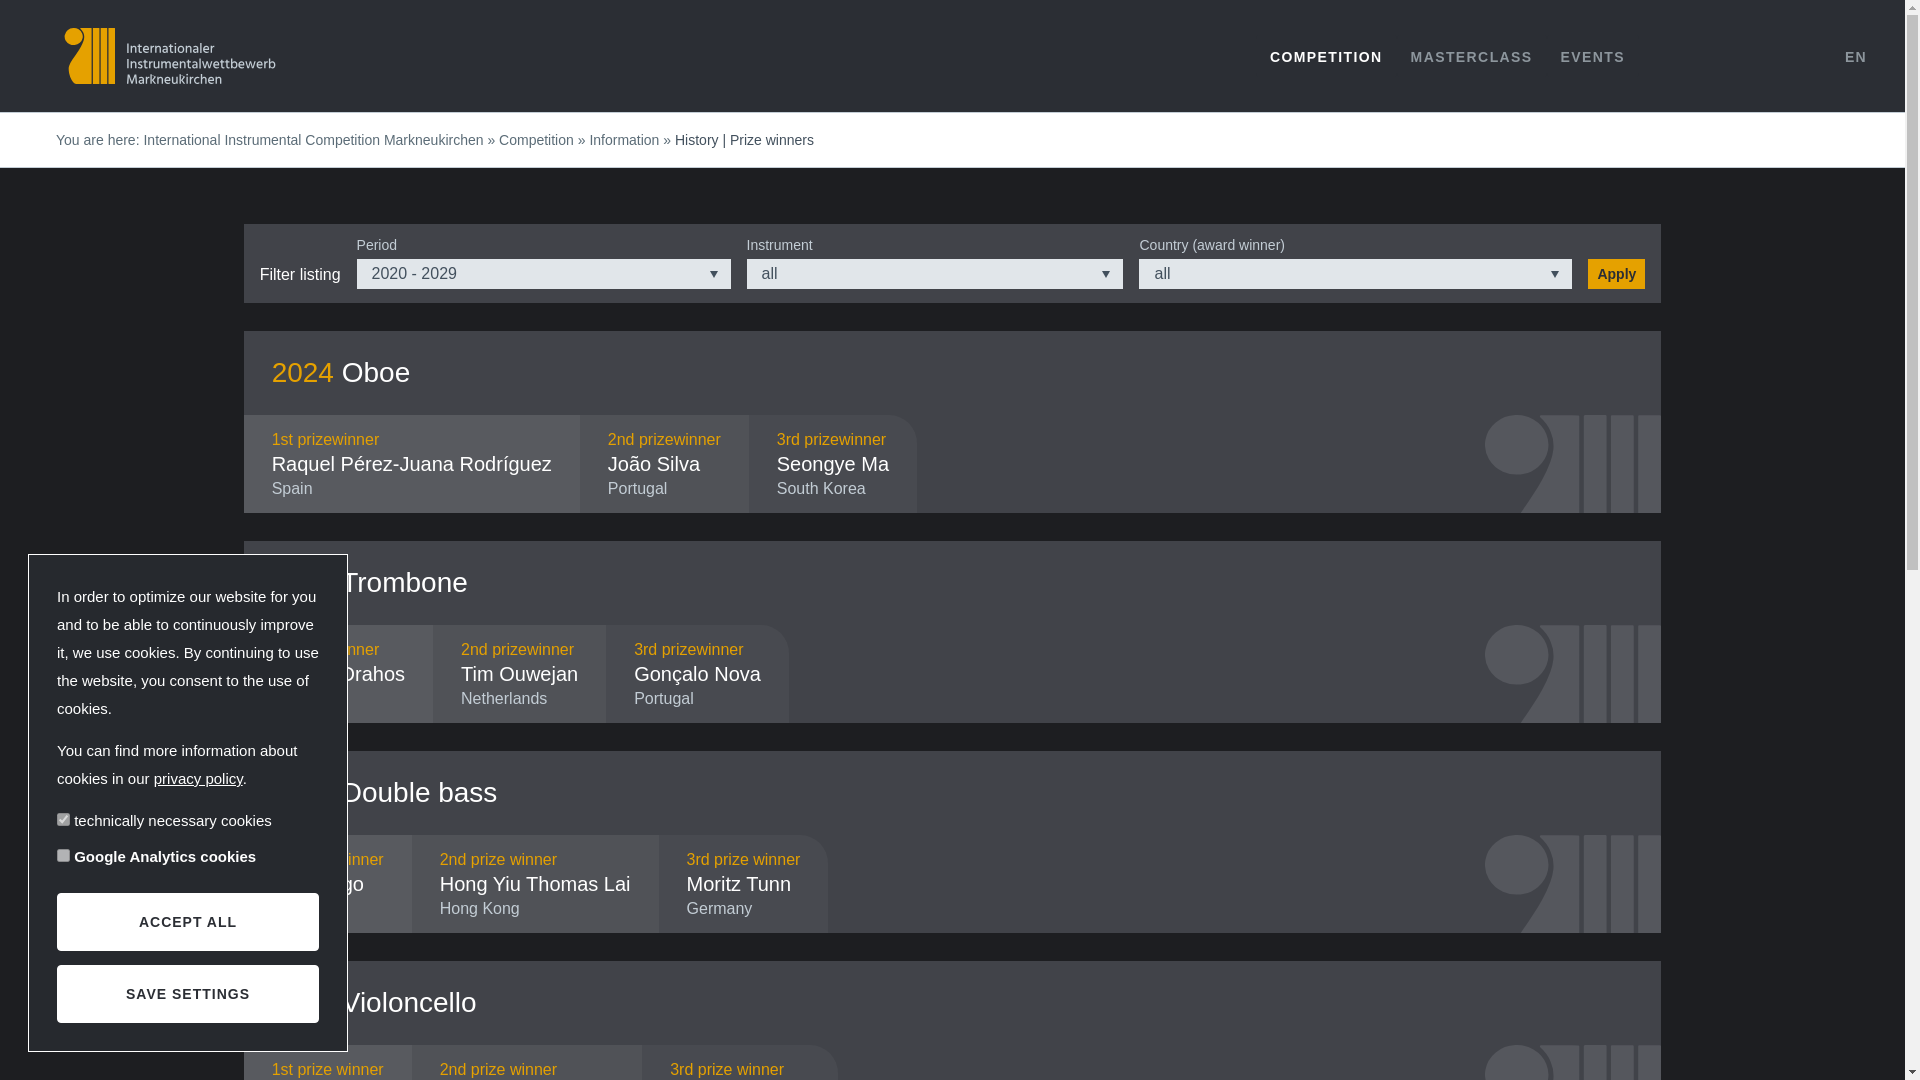  Describe the element at coordinates (1593, 55) in the screenshot. I see `EVENTS` at that location.